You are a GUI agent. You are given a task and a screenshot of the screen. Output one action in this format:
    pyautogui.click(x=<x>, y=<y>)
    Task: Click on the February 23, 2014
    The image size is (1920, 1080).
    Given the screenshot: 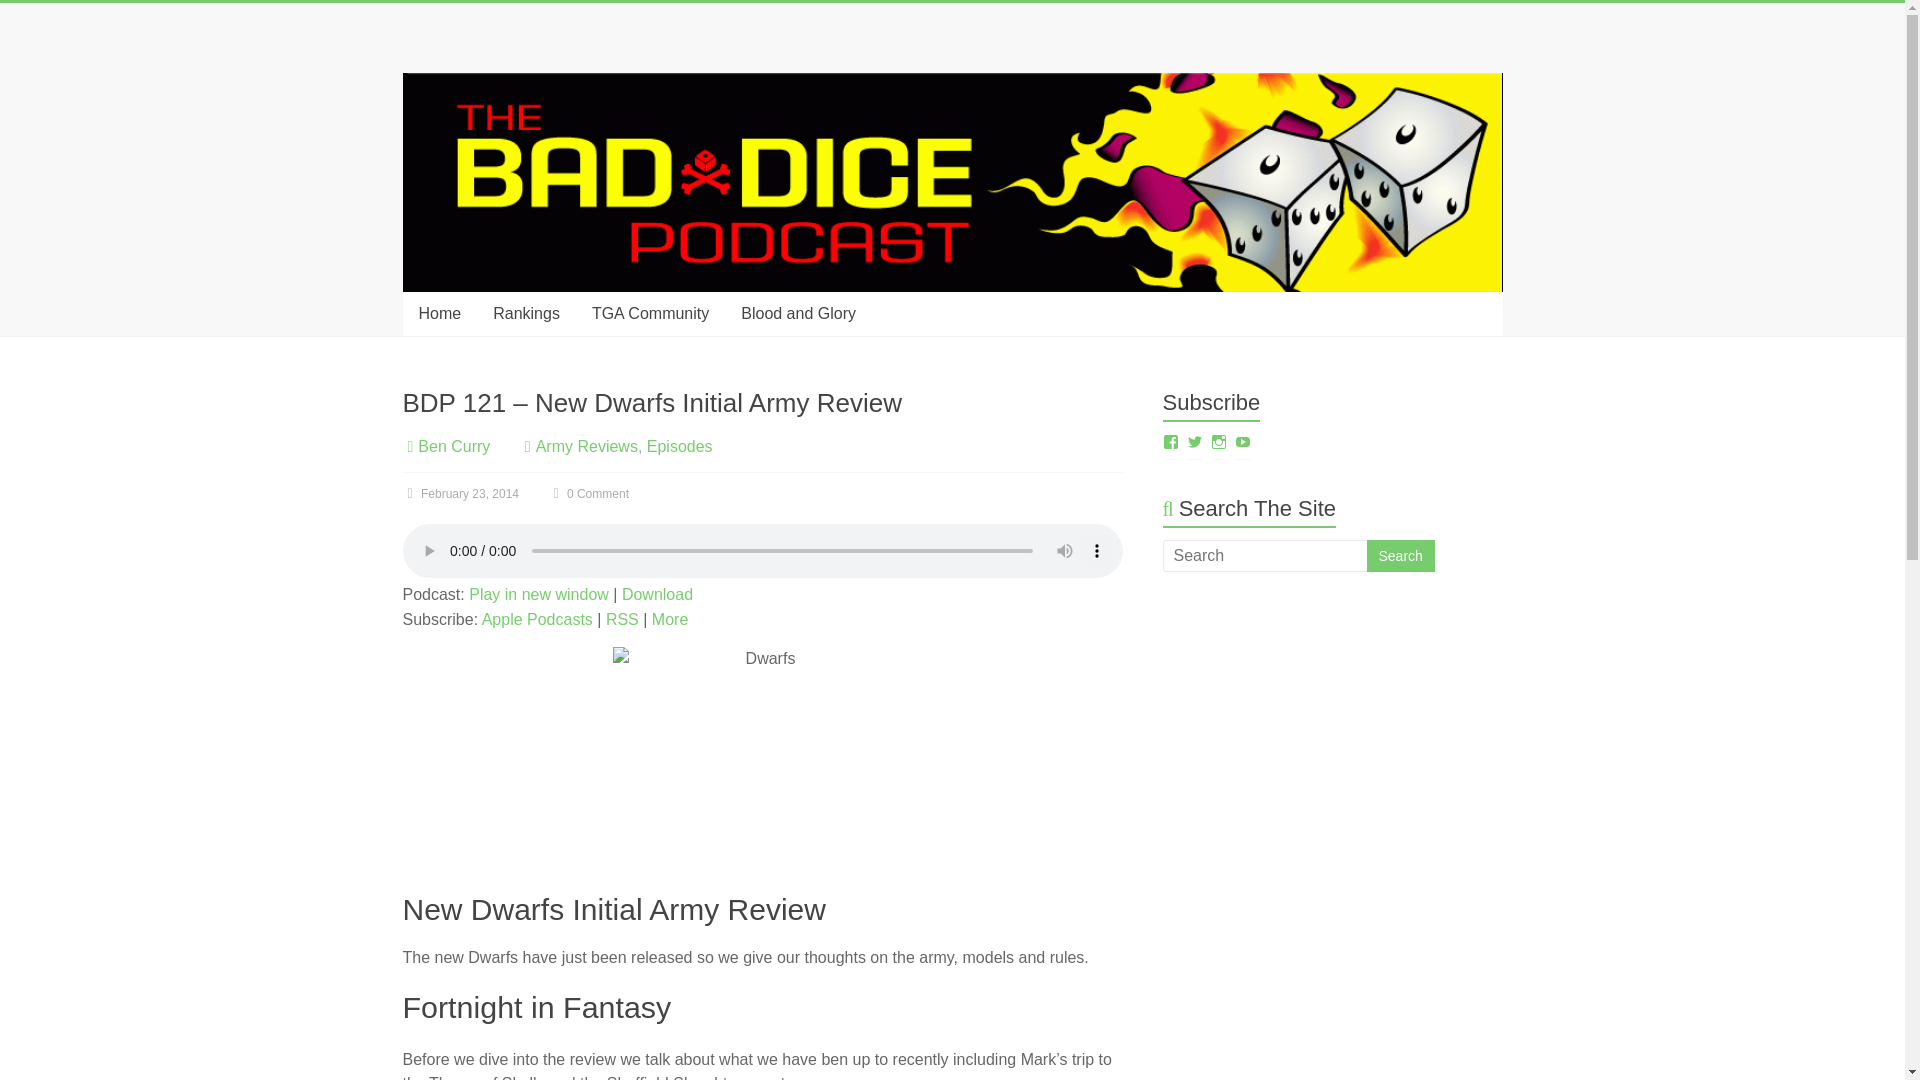 What is the action you would take?
    pyautogui.click(x=460, y=494)
    